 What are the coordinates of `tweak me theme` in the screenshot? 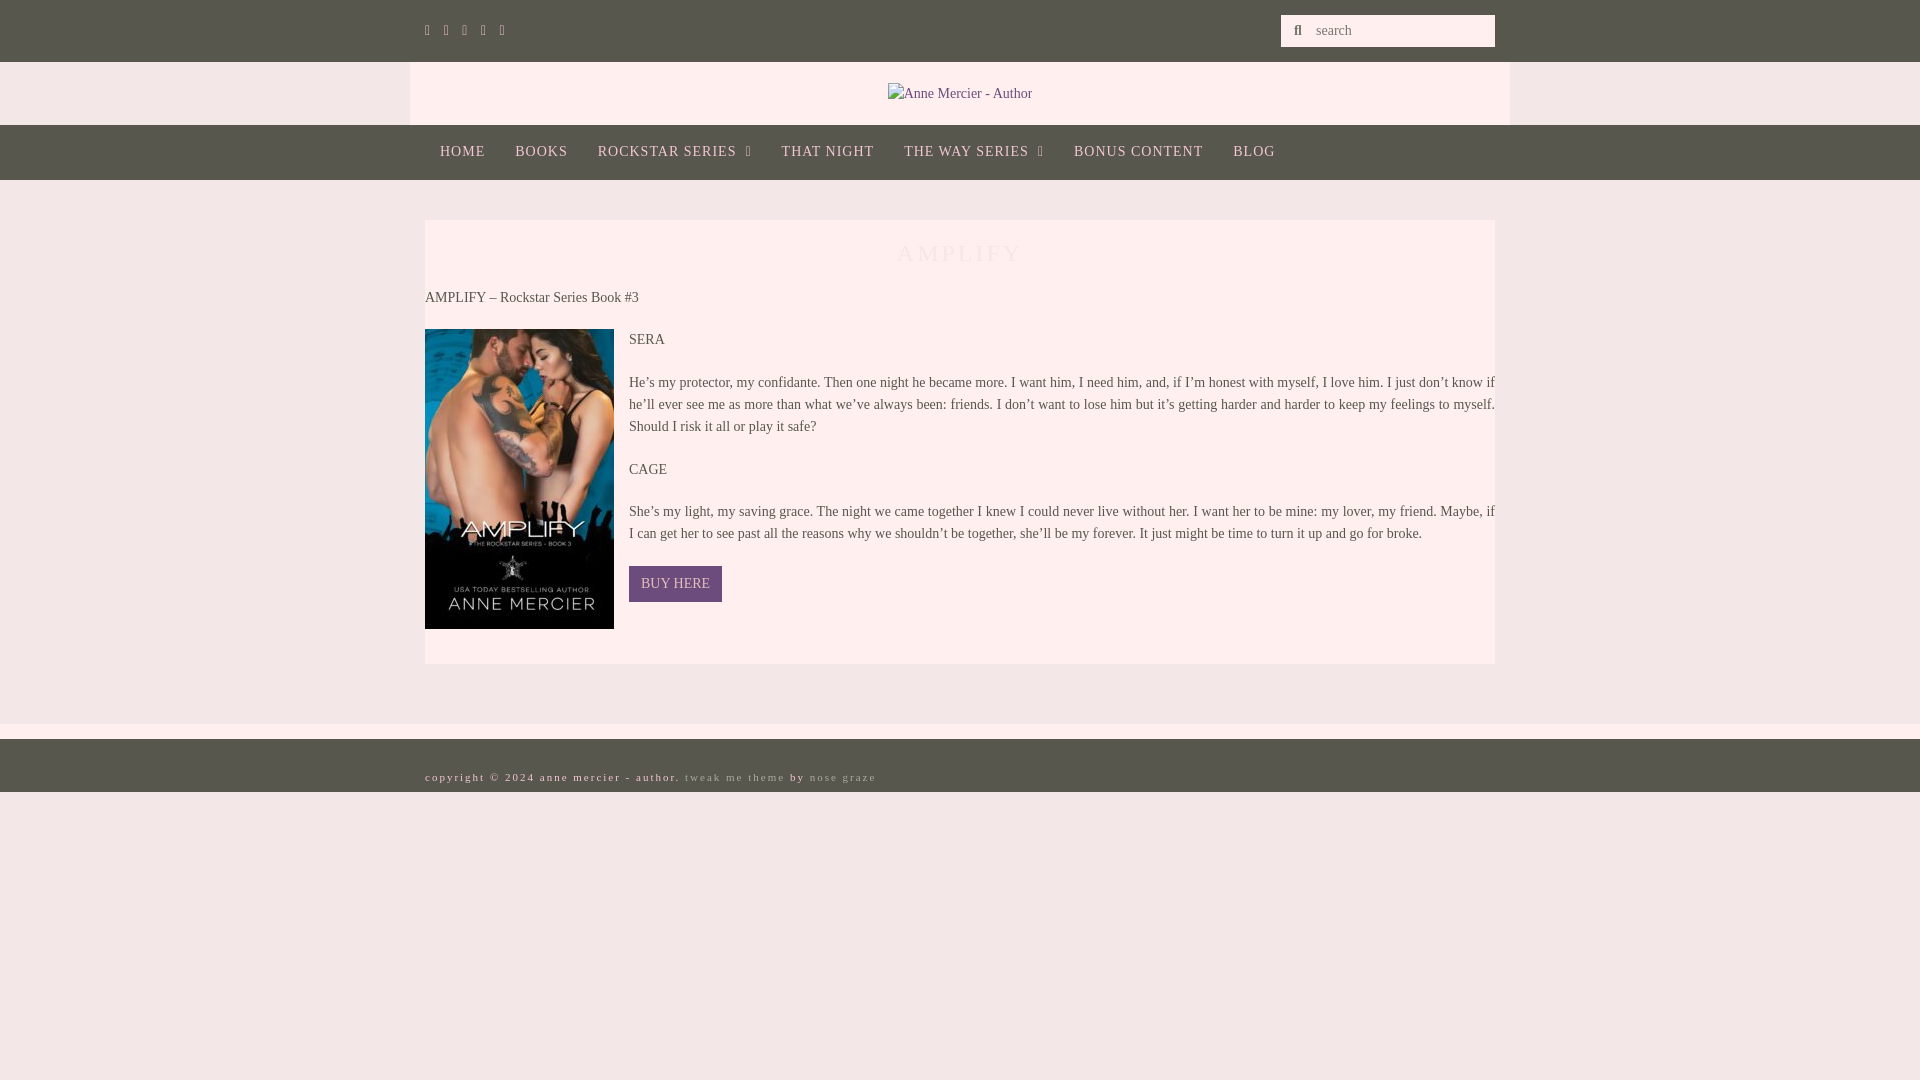 It's located at (735, 777).